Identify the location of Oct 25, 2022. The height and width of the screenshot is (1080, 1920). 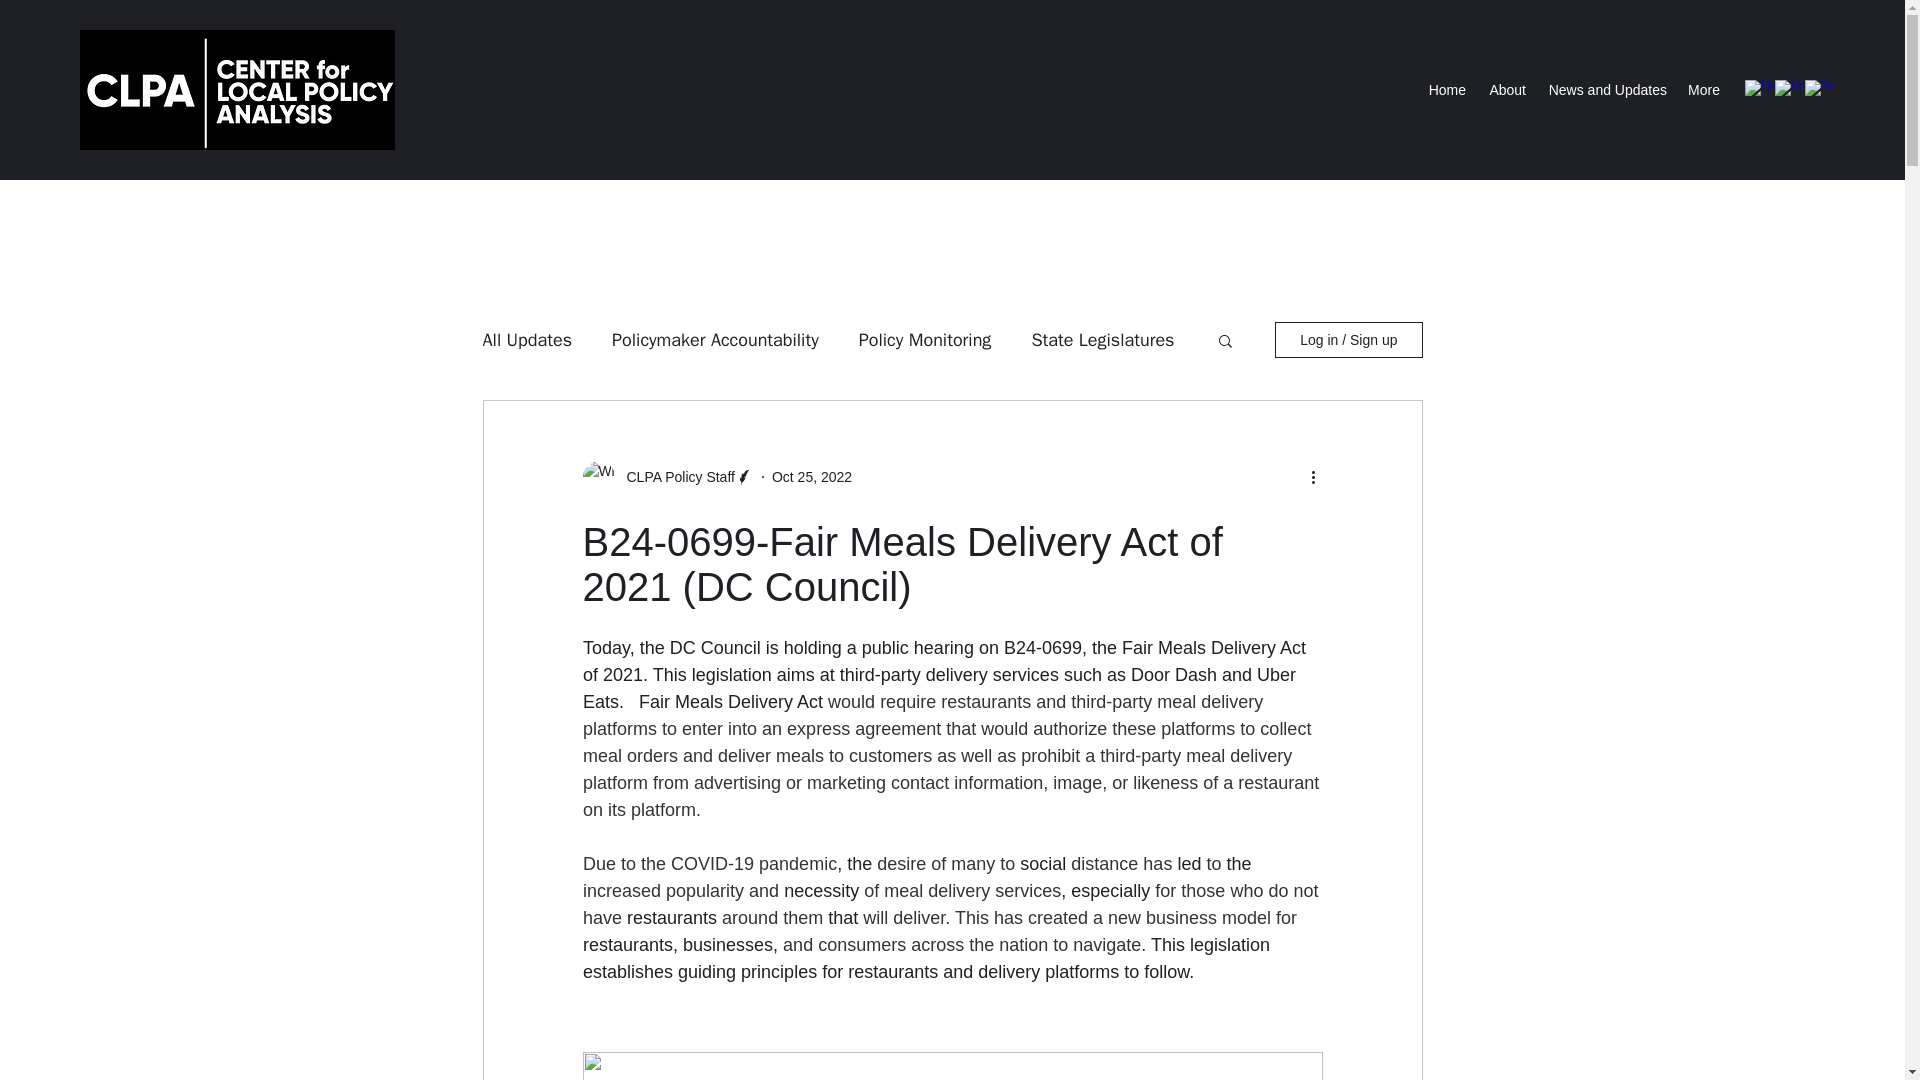
(812, 475).